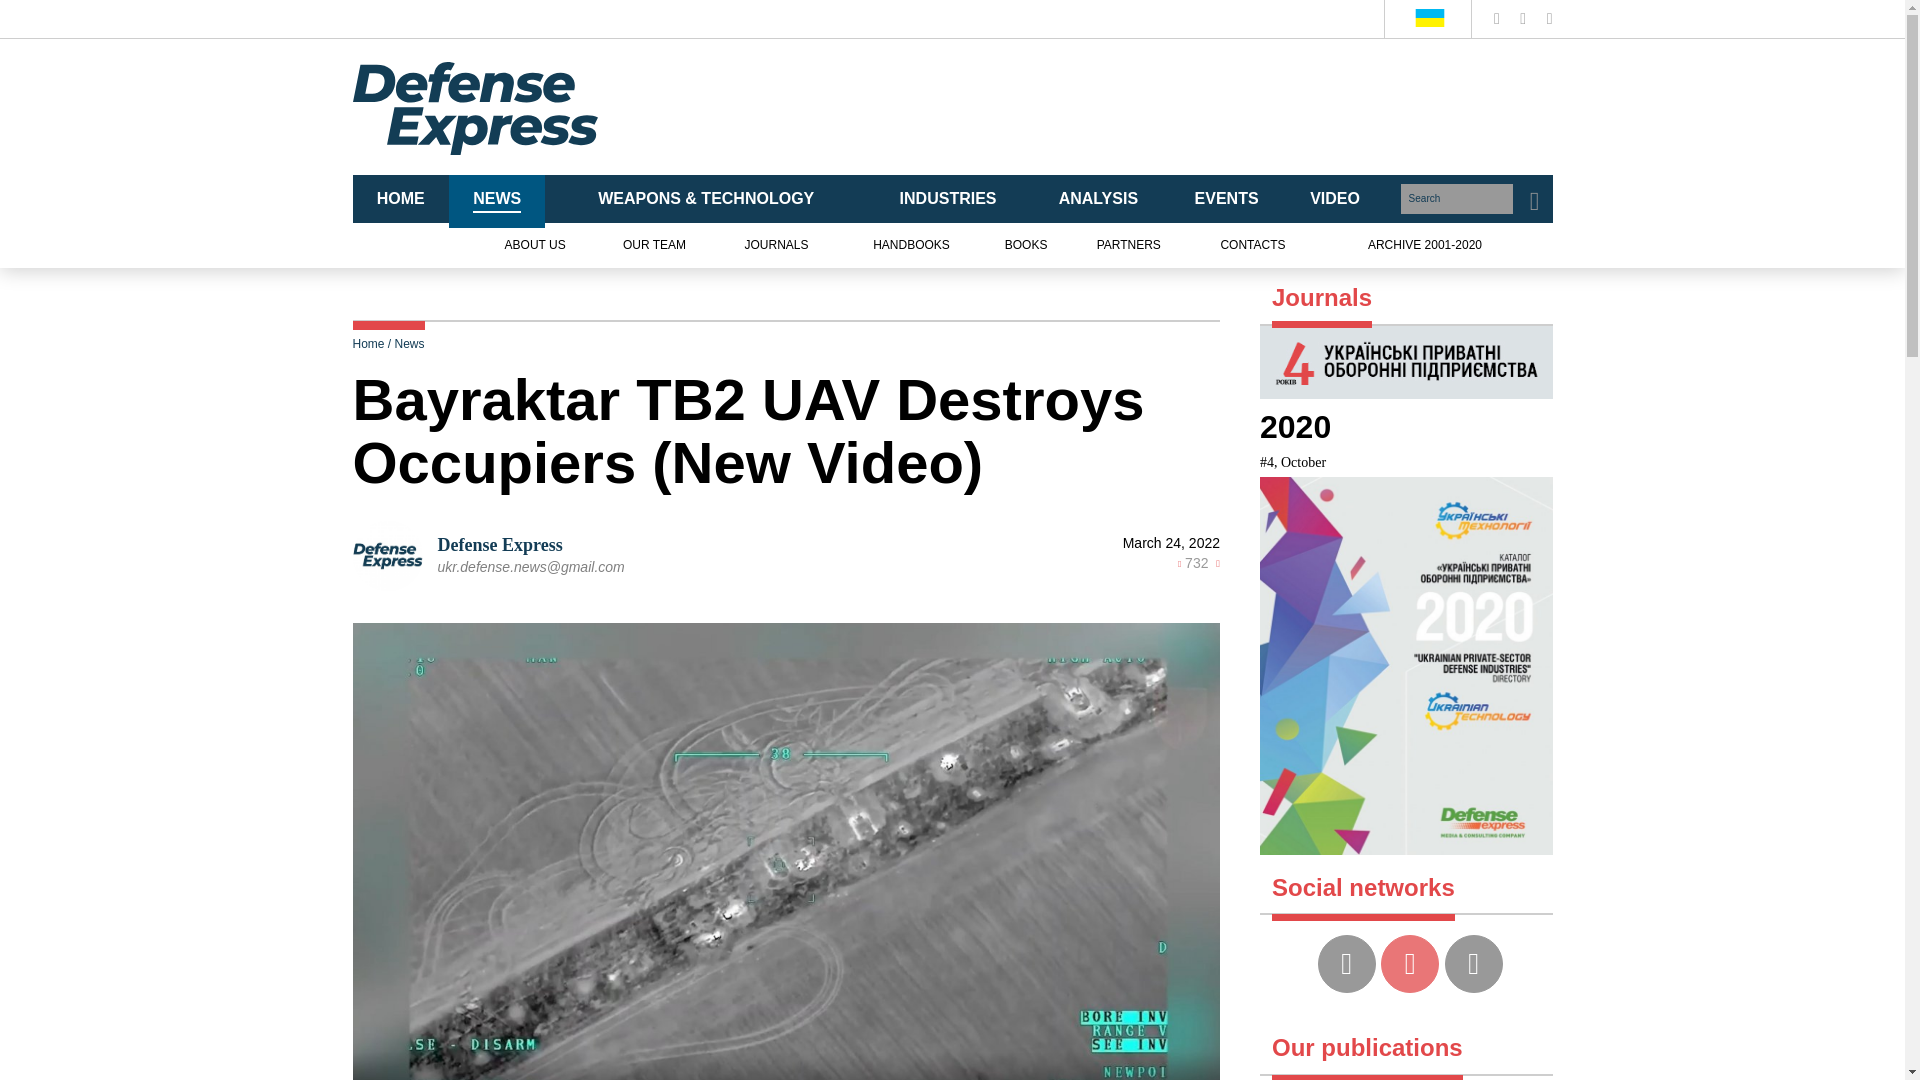  I want to click on ARCHIVE 2001-2020, so click(1424, 246).